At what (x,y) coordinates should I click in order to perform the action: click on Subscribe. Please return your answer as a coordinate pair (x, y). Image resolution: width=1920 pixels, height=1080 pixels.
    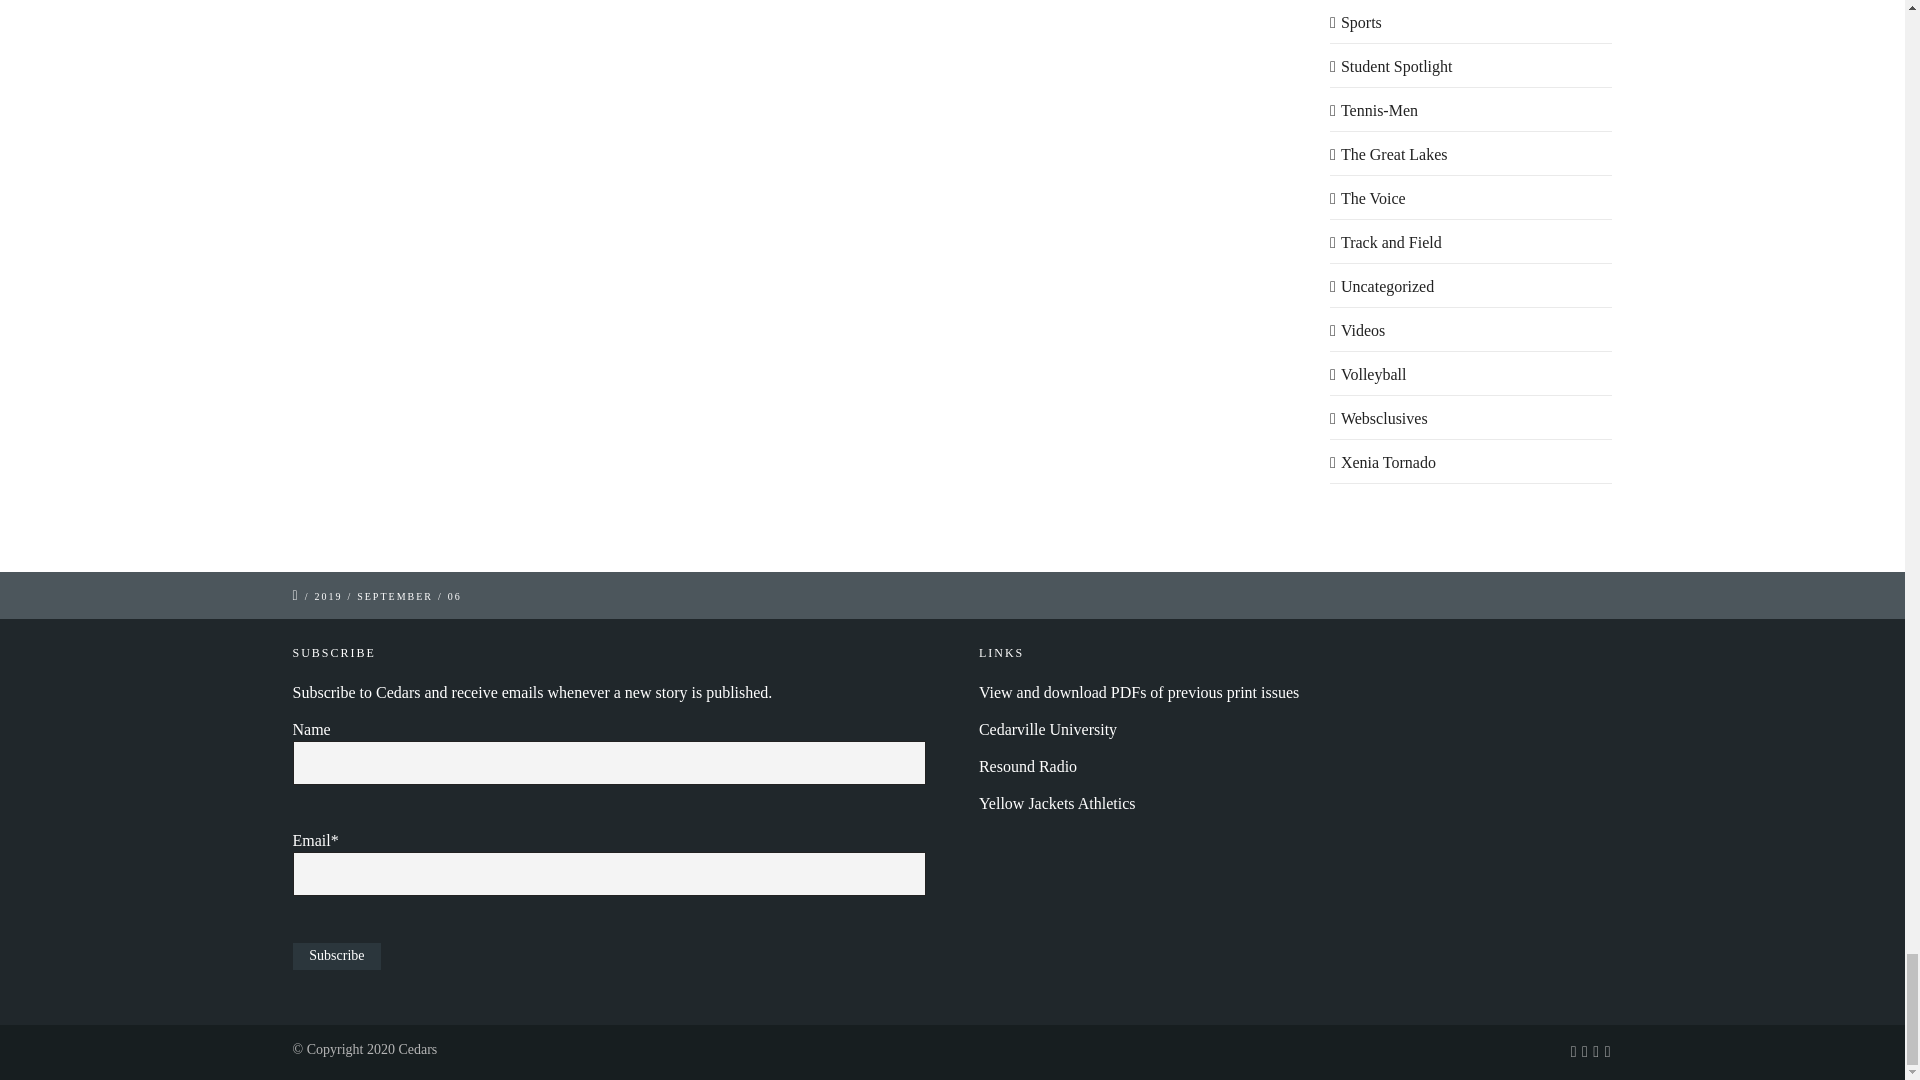
    Looking at the image, I should click on (336, 956).